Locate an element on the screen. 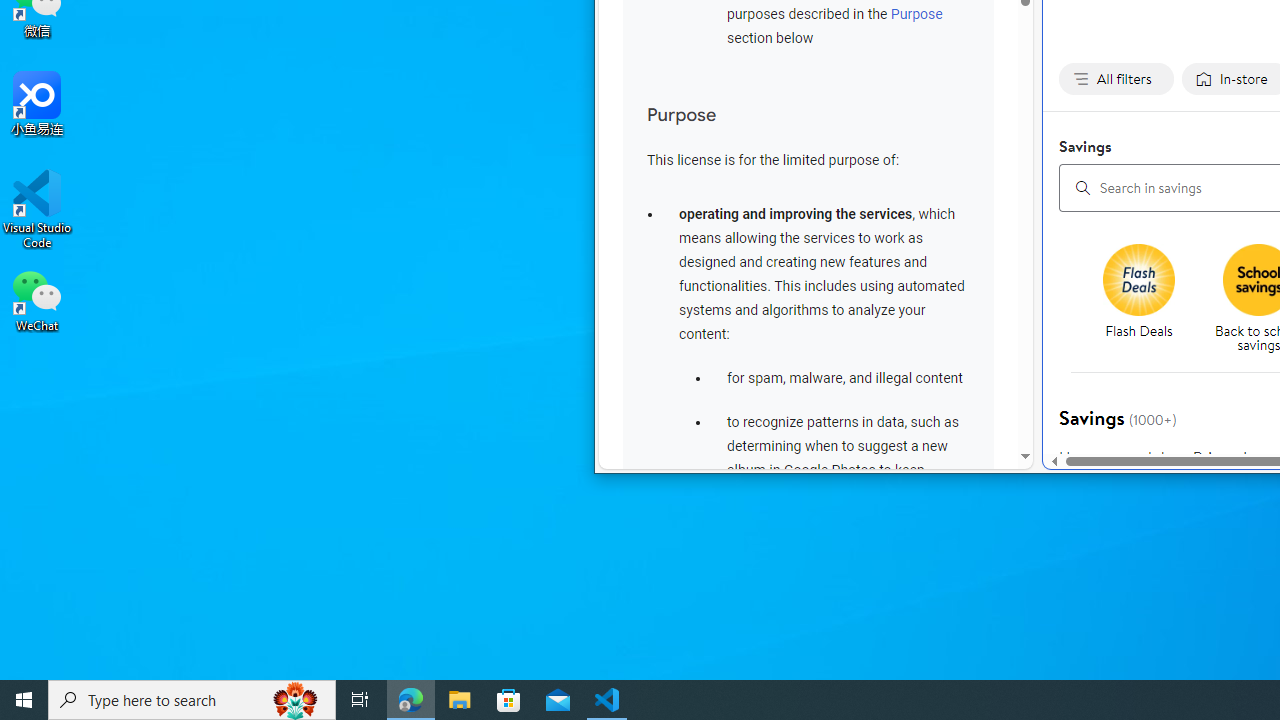  Visual Studio Code - 1 running window is located at coordinates (607, 700).